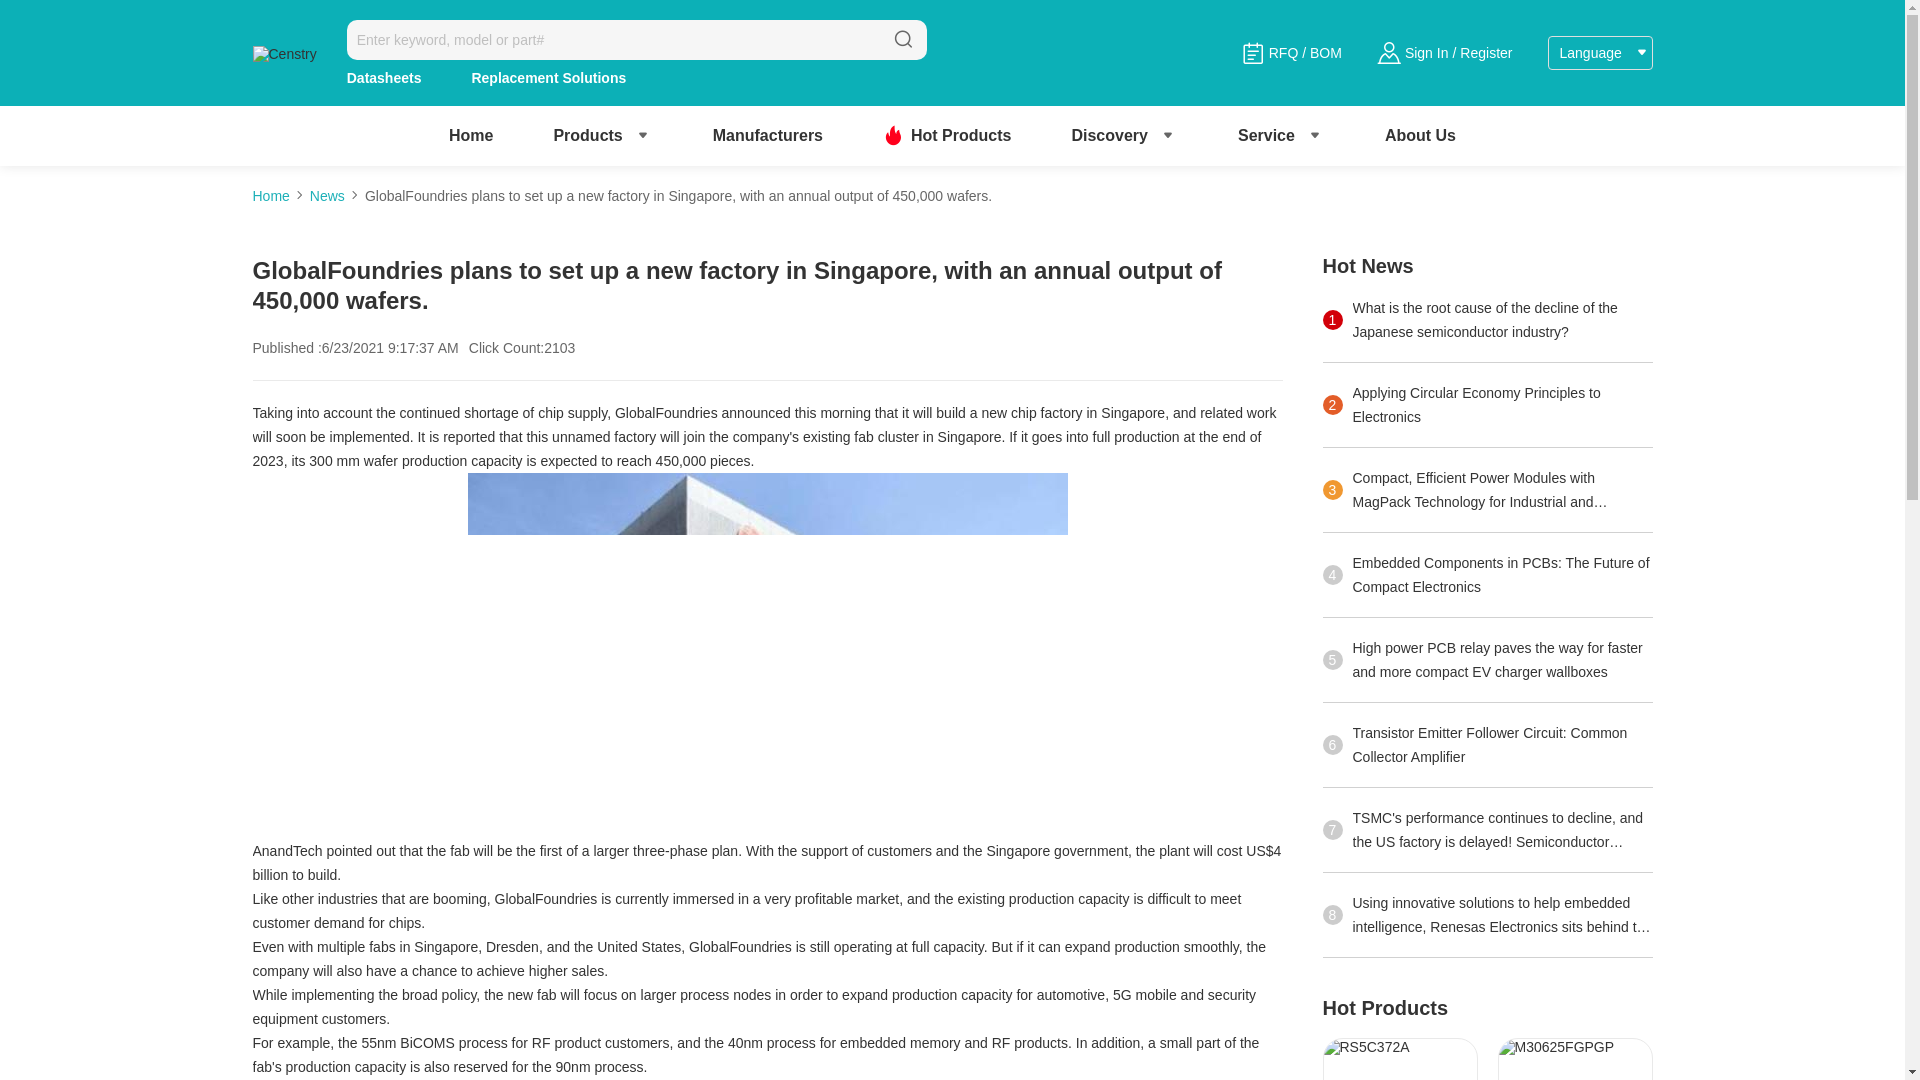 The width and height of the screenshot is (1920, 1080). I want to click on Datasheets, so click(384, 78).